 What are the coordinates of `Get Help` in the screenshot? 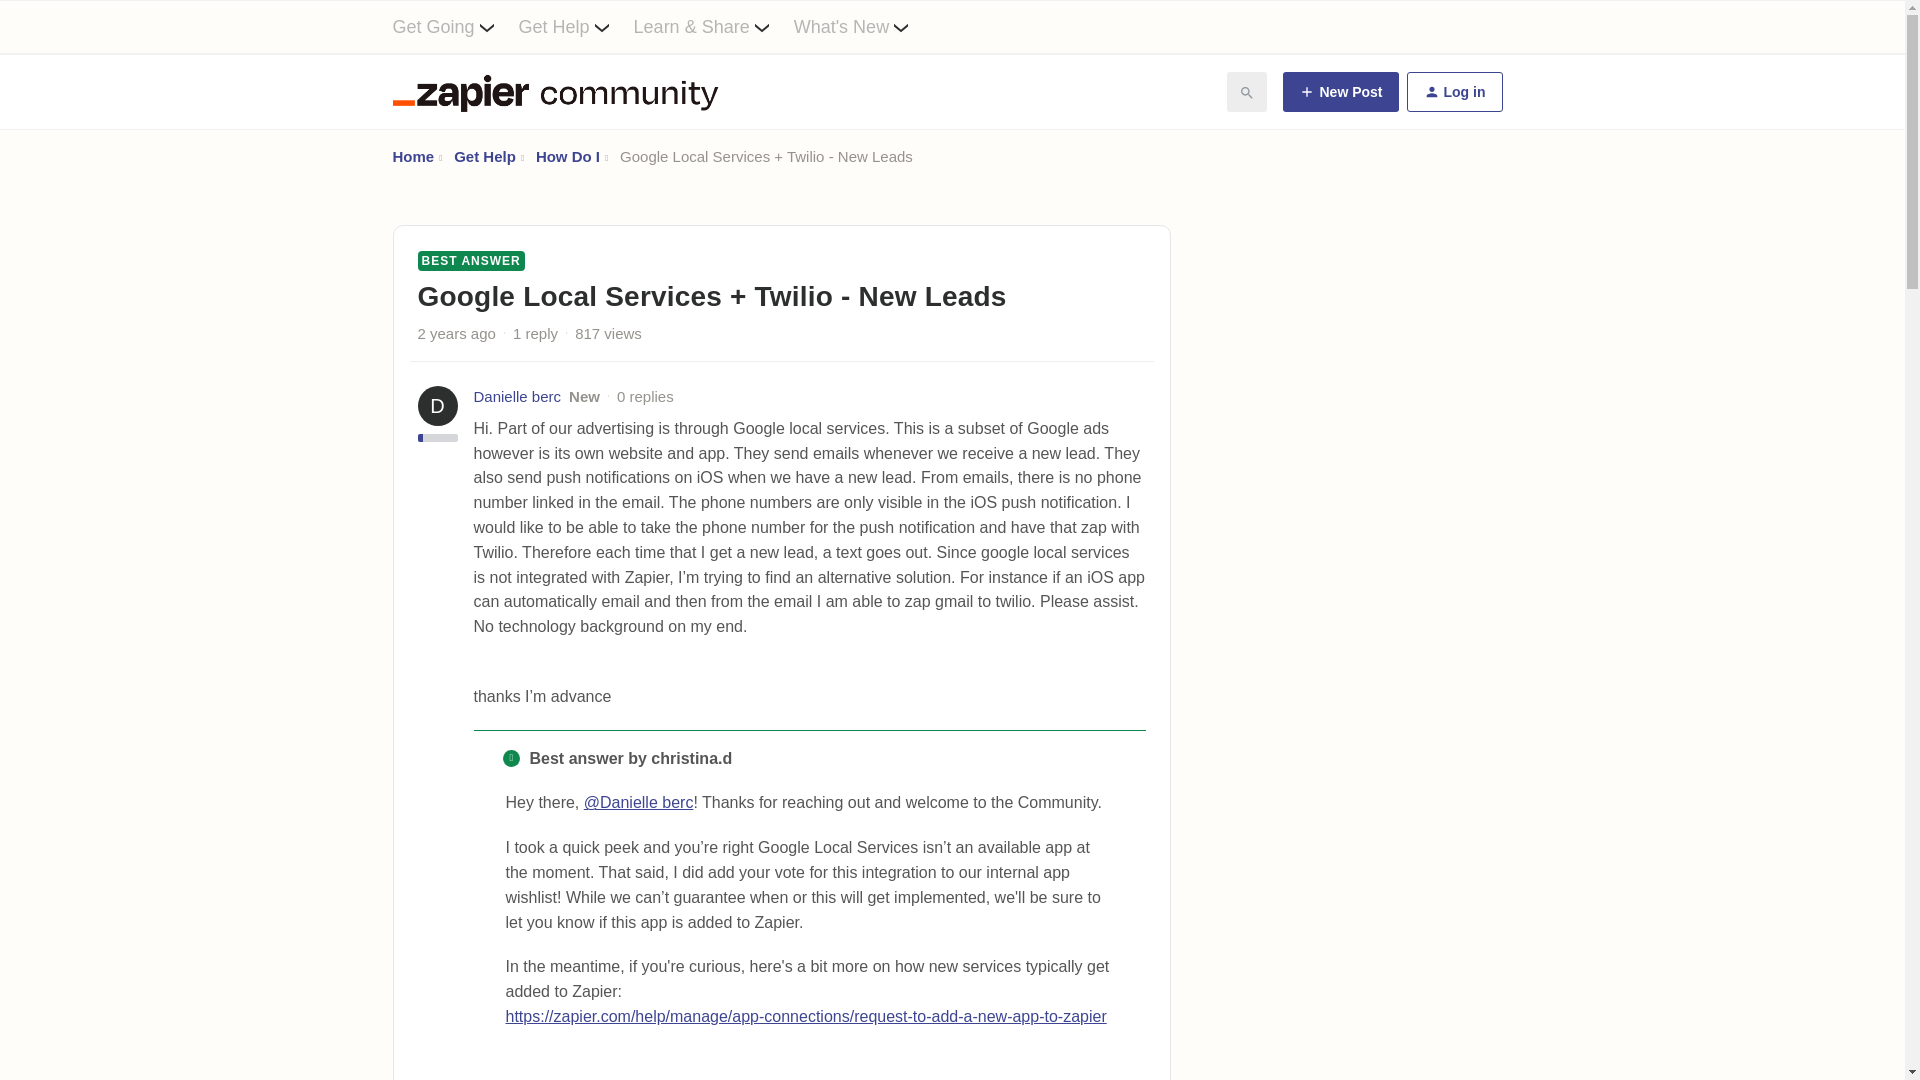 It's located at (576, 26).